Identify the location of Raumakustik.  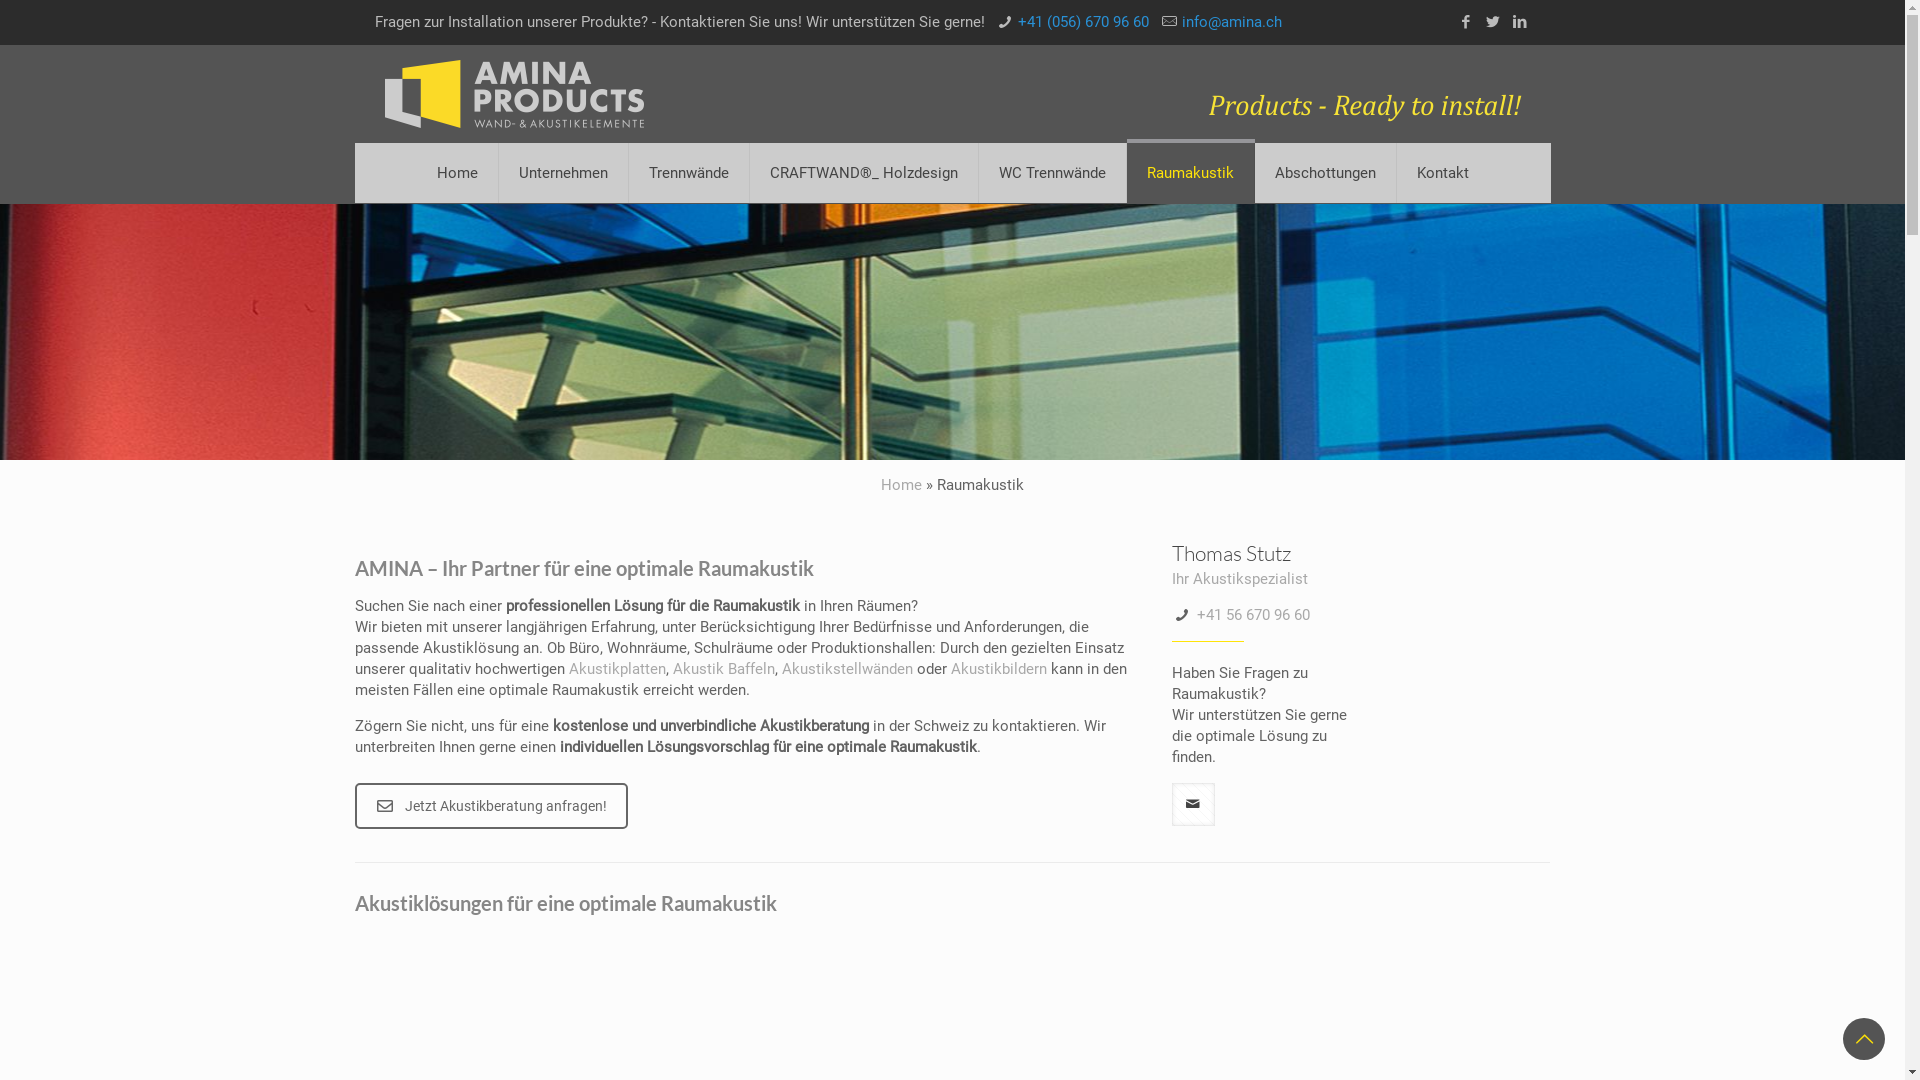
(1190, 173).